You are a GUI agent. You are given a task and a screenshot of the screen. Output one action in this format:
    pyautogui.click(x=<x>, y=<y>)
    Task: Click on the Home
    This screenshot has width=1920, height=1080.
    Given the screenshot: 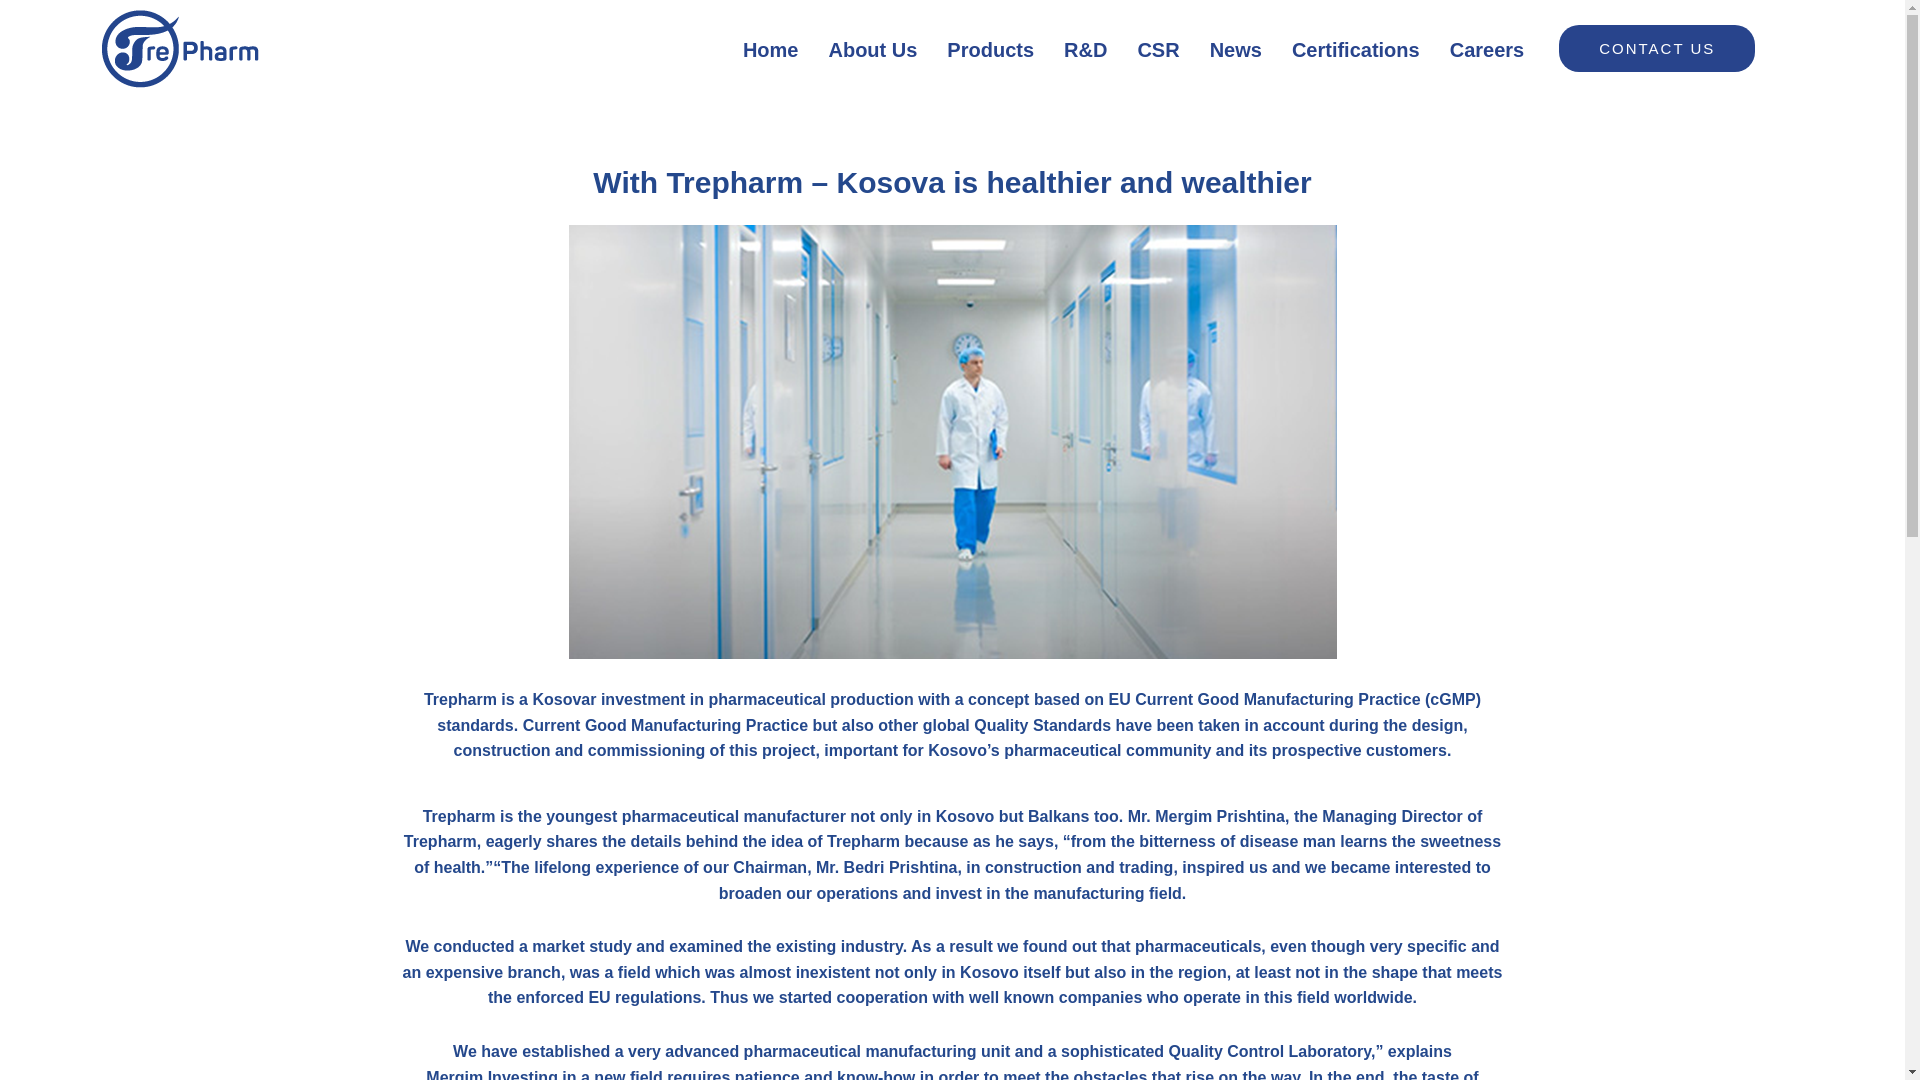 What is the action you would take?
    pyautogui.click(x=770, y=49)
    